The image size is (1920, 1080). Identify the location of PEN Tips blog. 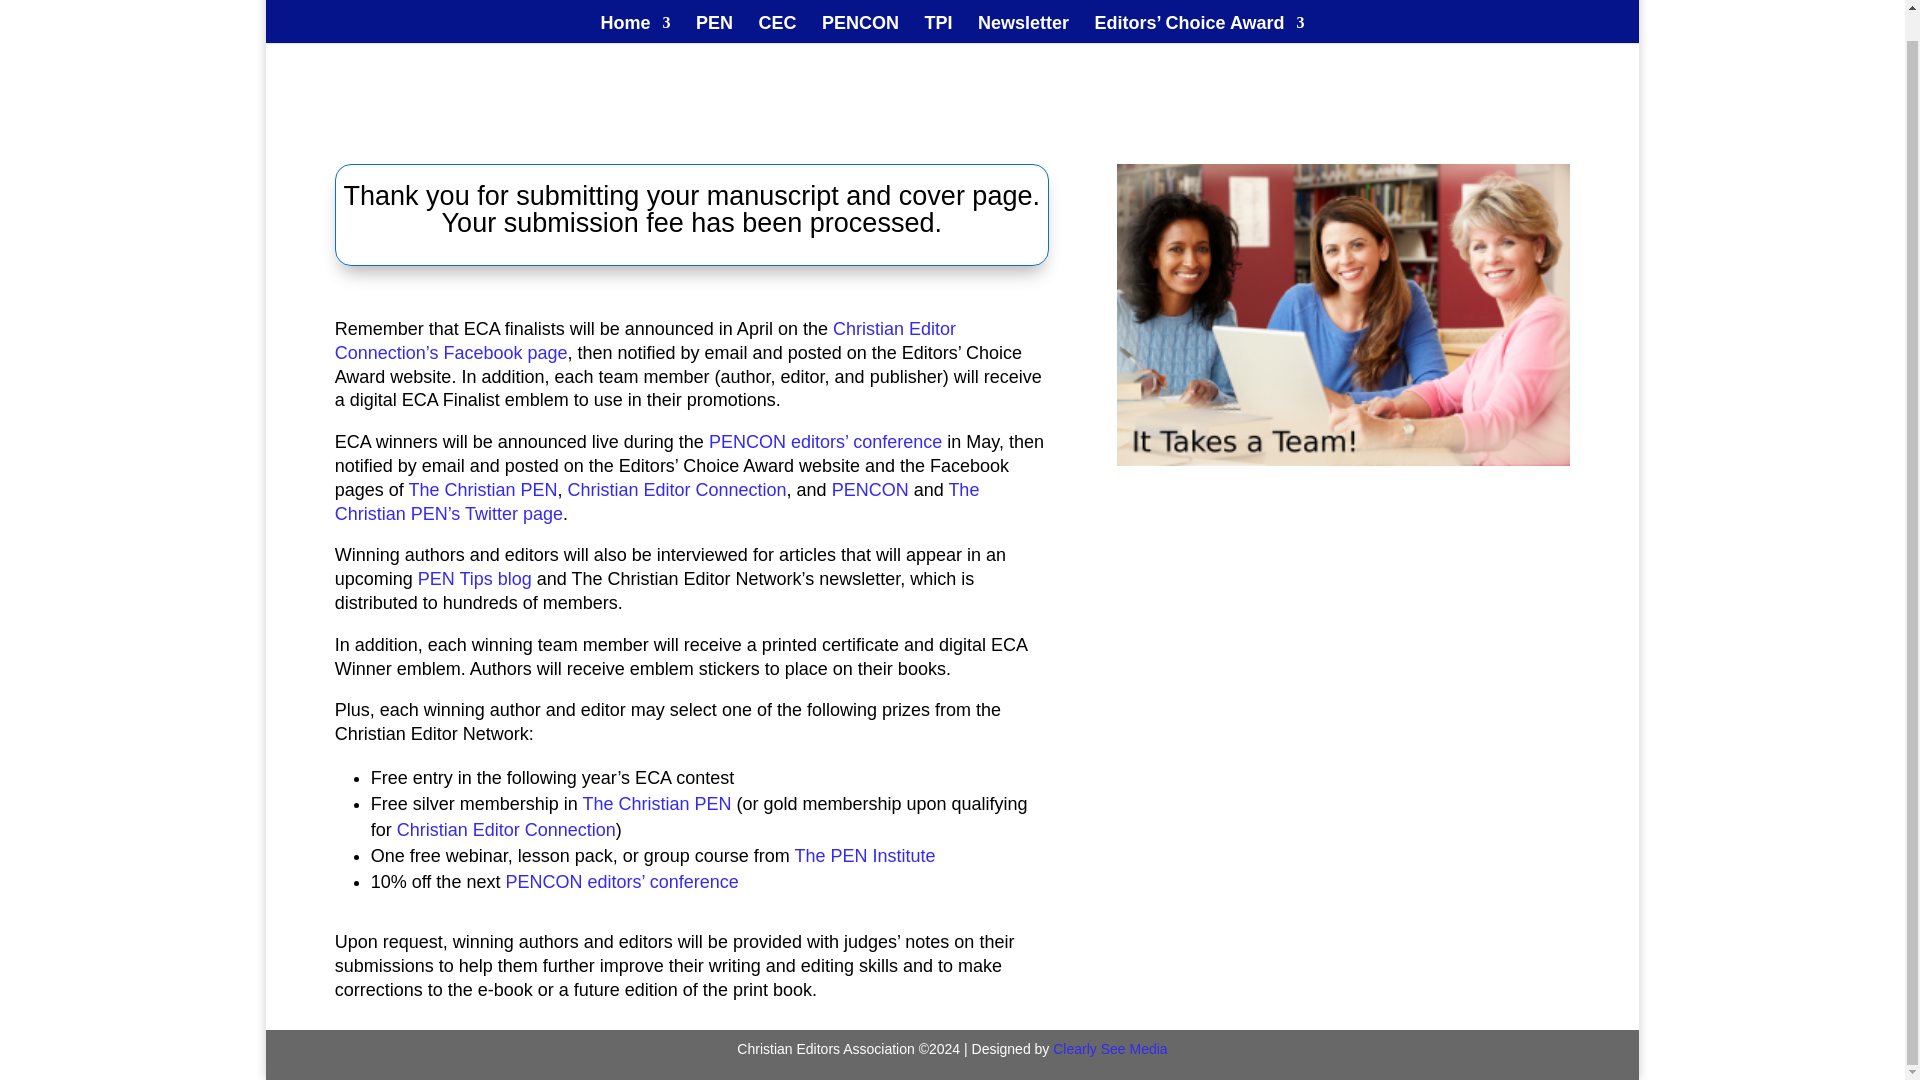
(474, 578).